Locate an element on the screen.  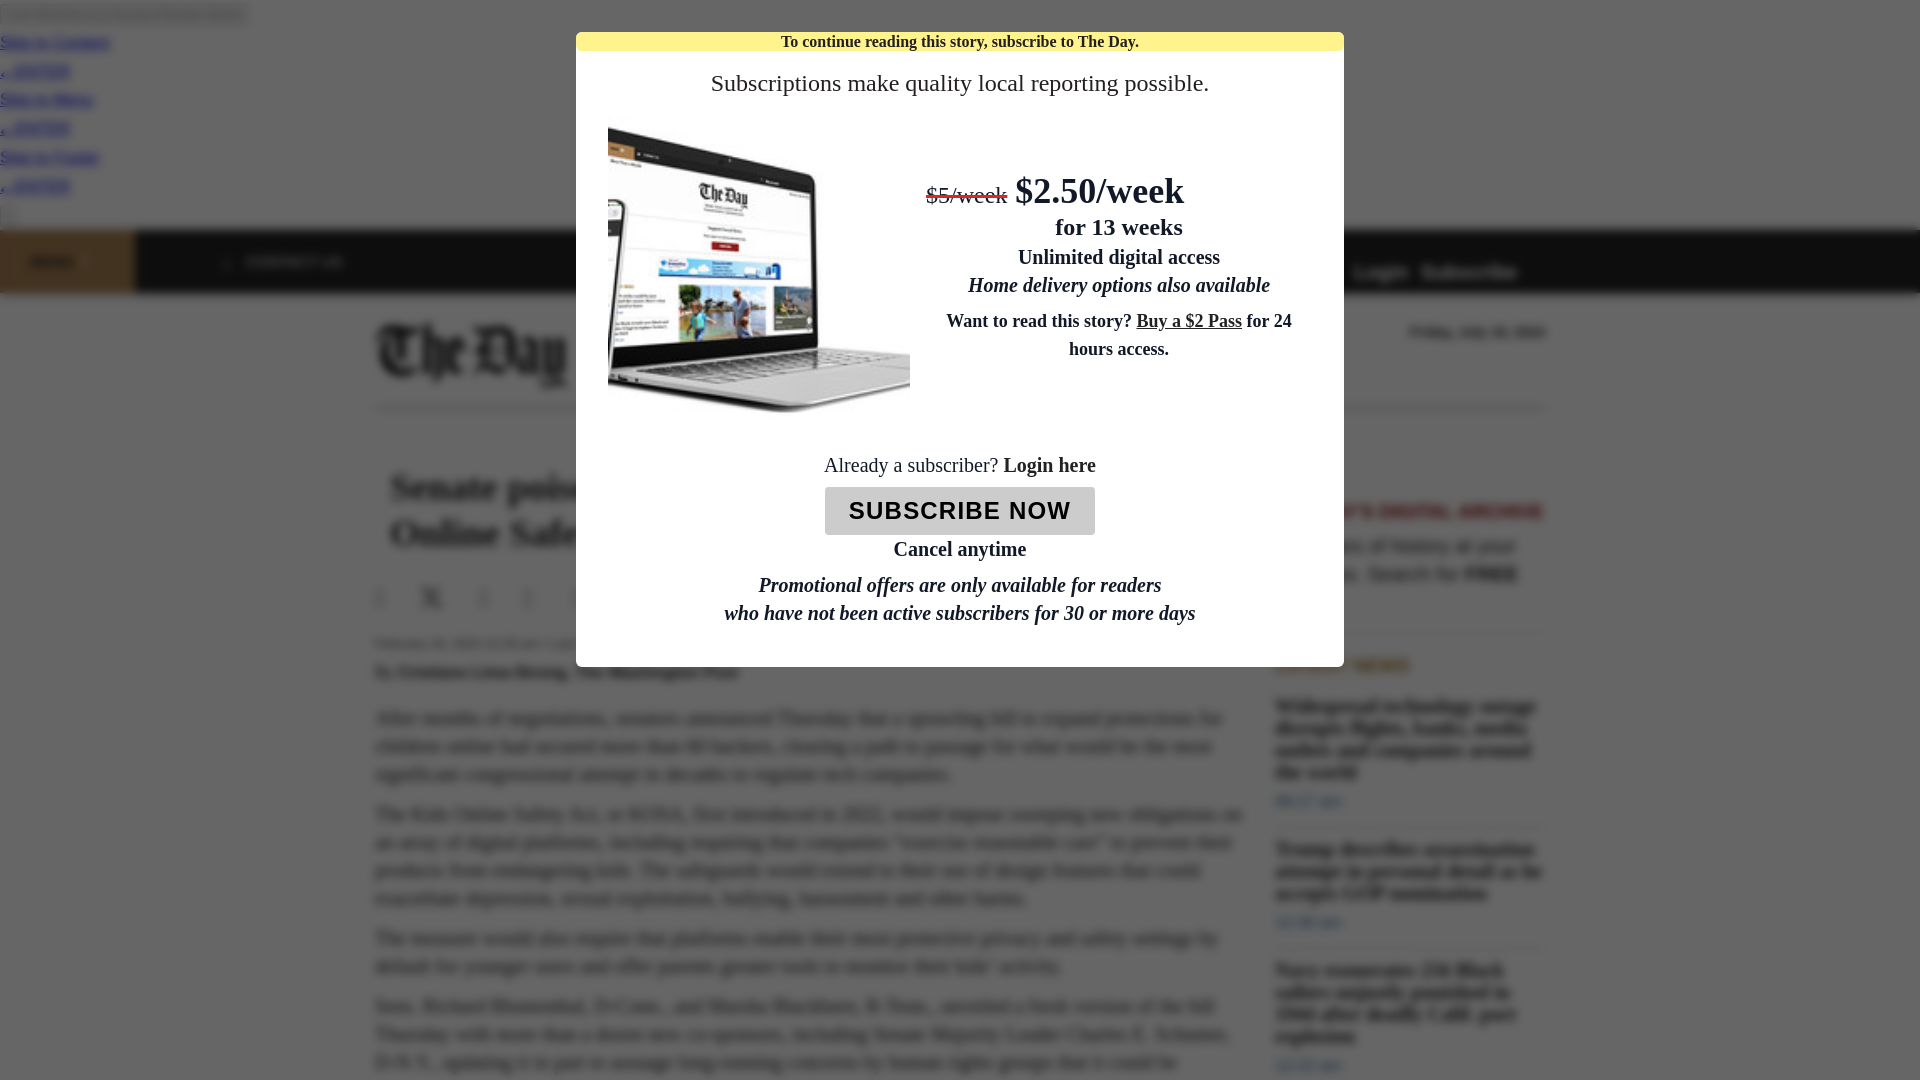
Contact Us is located at coordinates (294, 261).